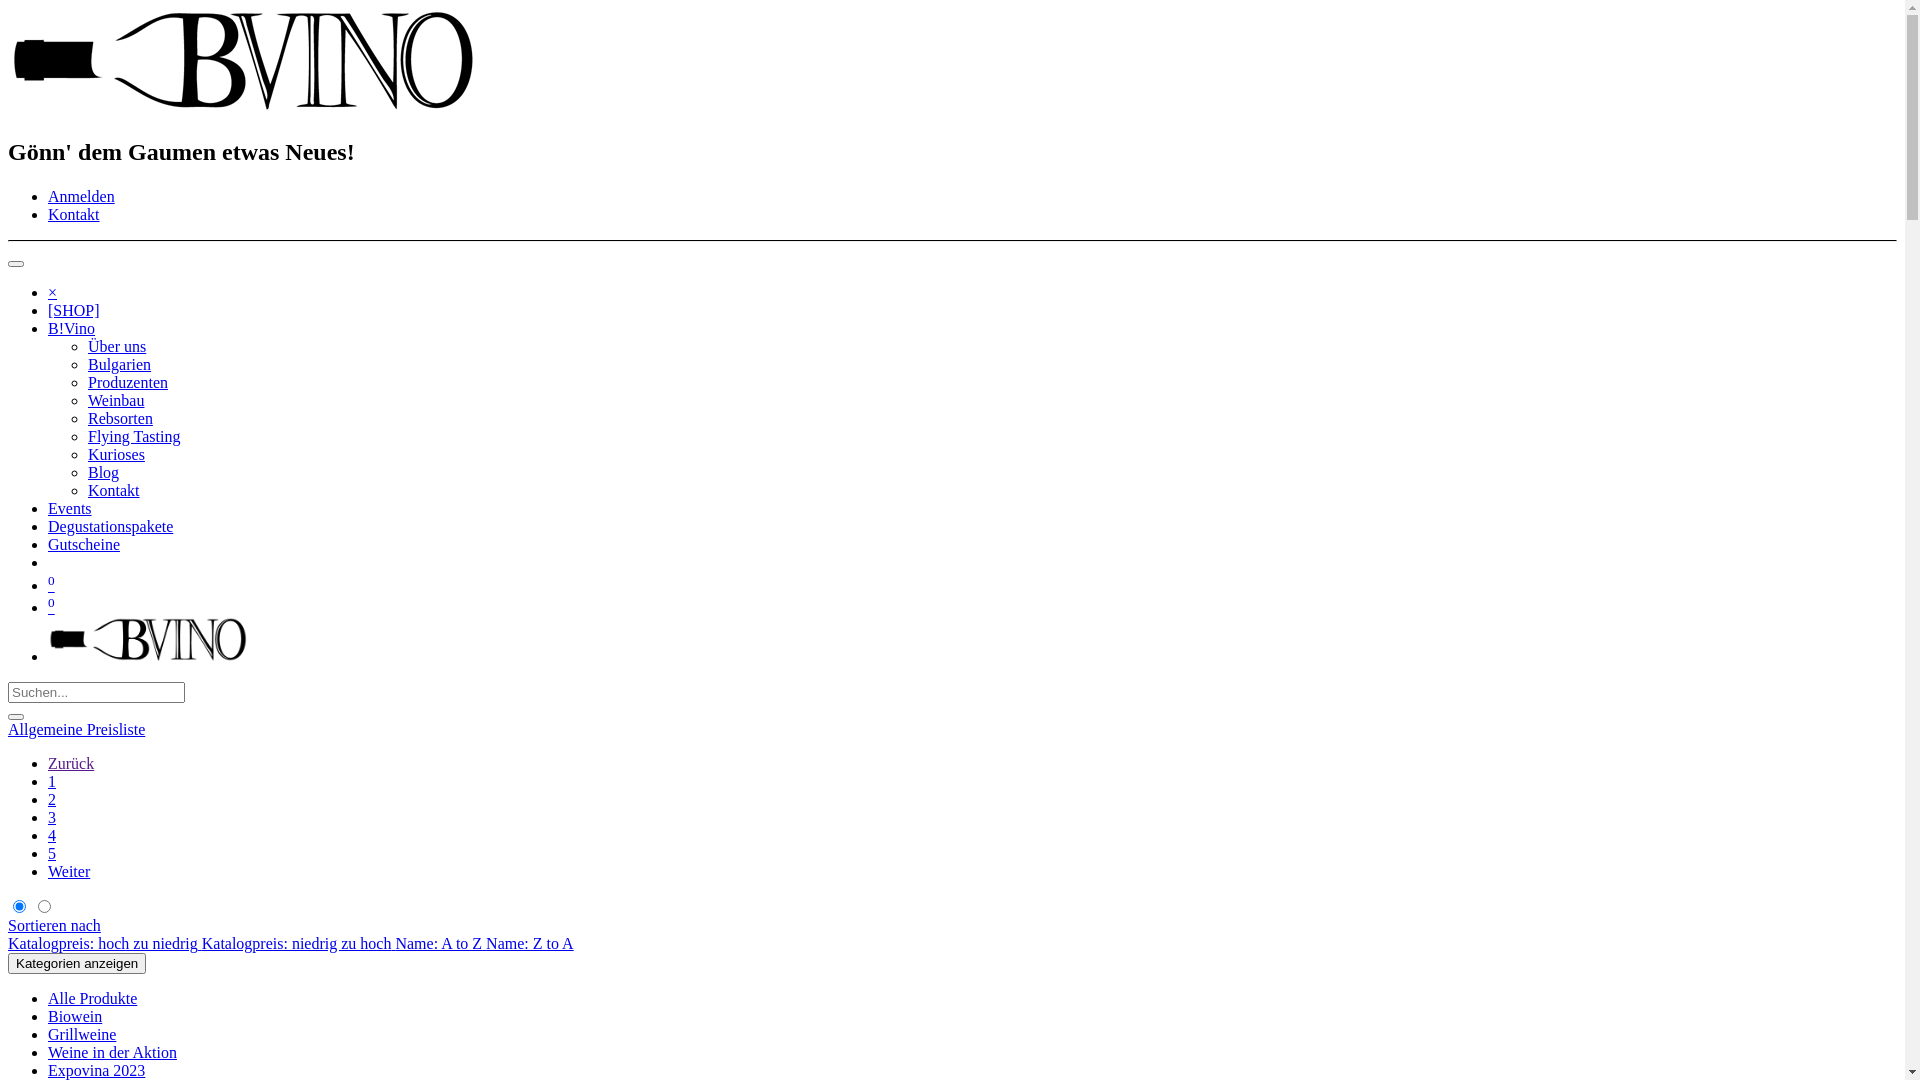  I want to click on Gutscheine, so click(84, 544).